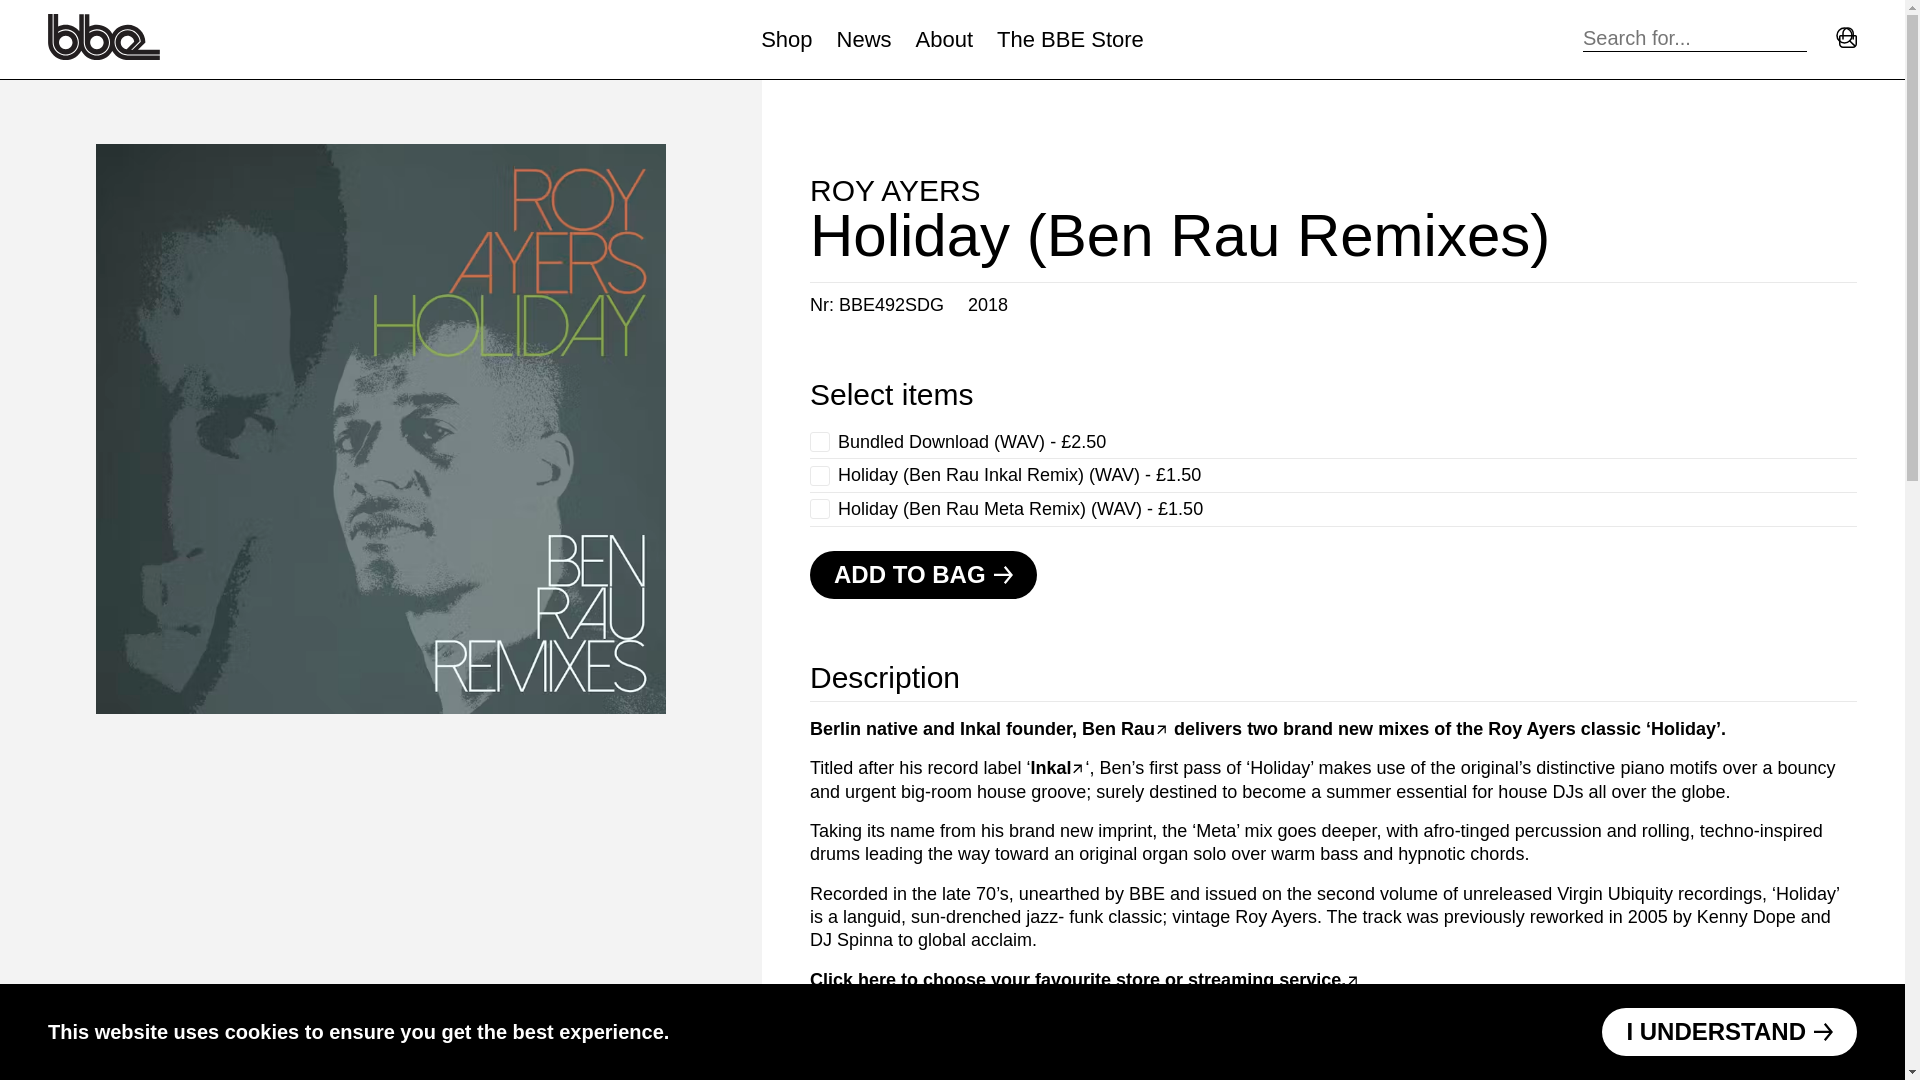 This screenshot has height=1080, width=1920. Describe the element at coordinates (786, 39) in the screenshot. I see `Shop` at that location.